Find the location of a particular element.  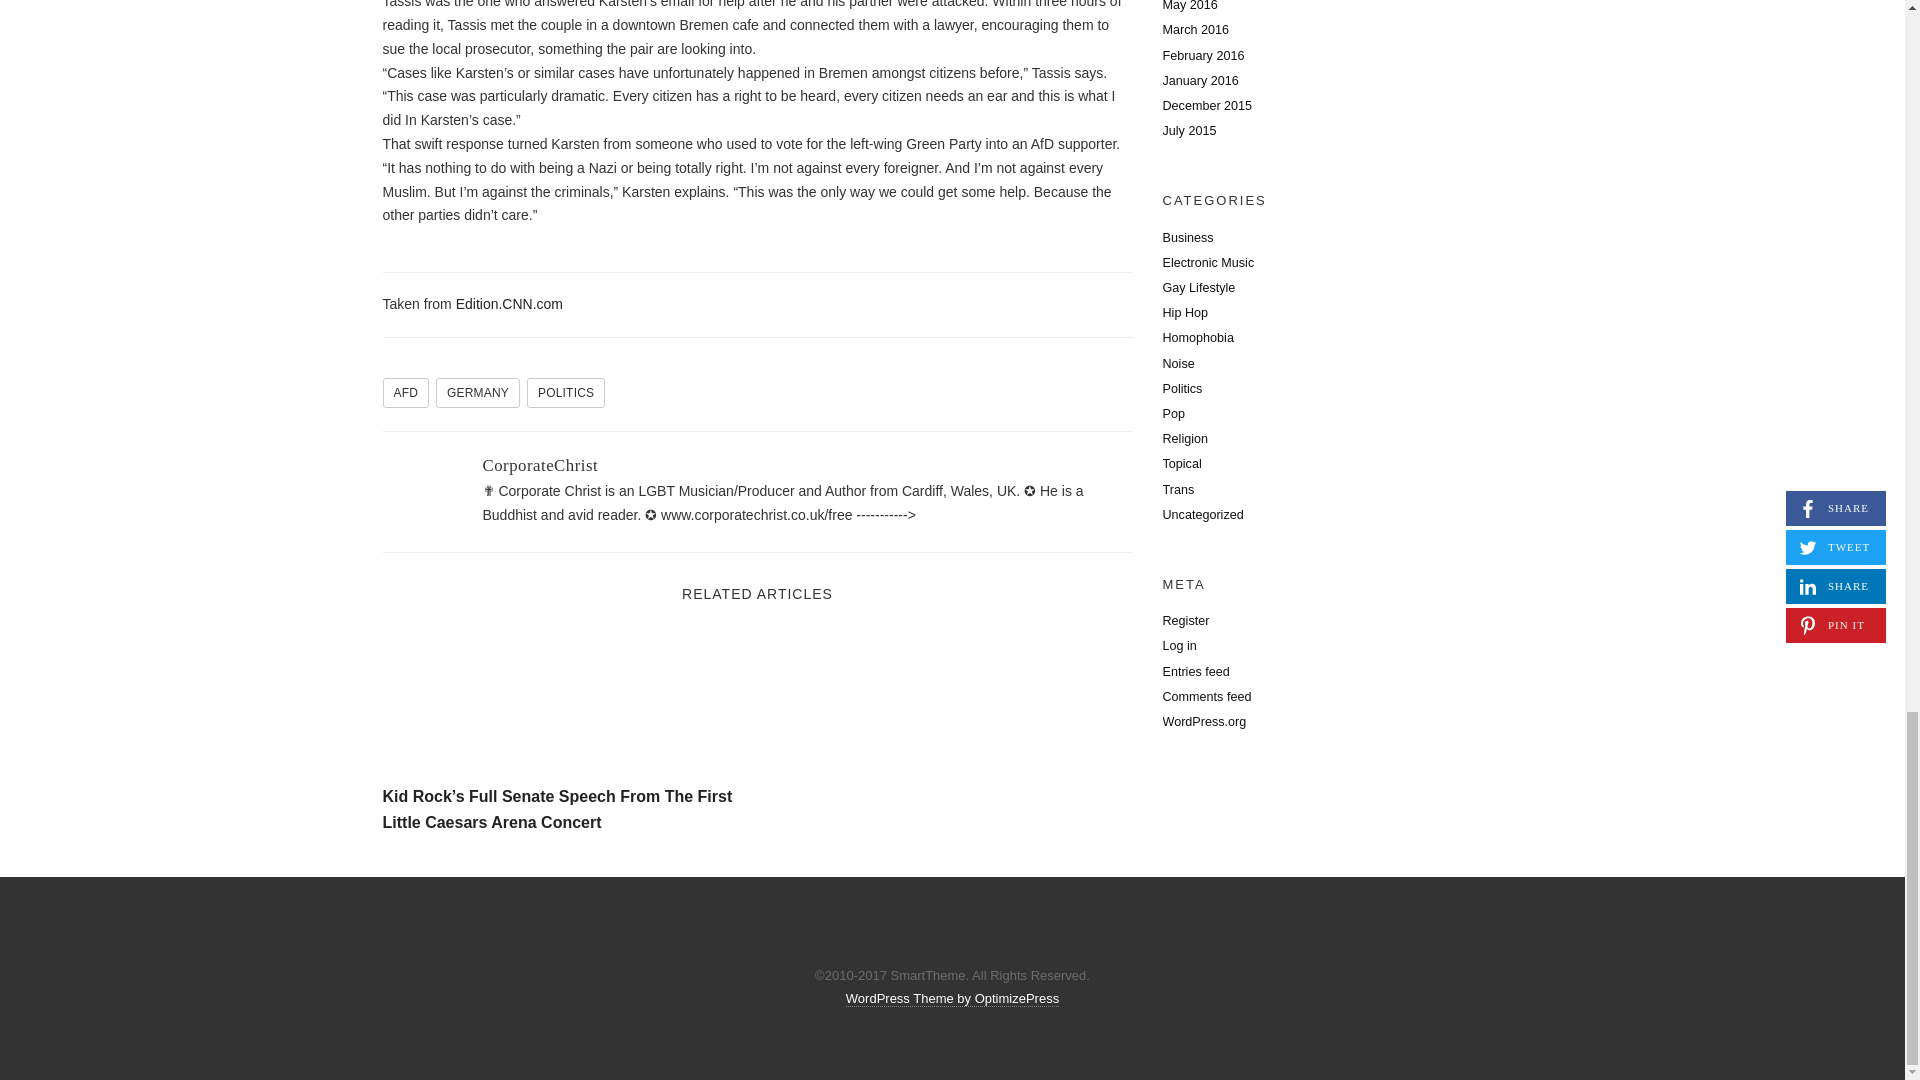

CorporateChrist is located at coordinates (539, 465).